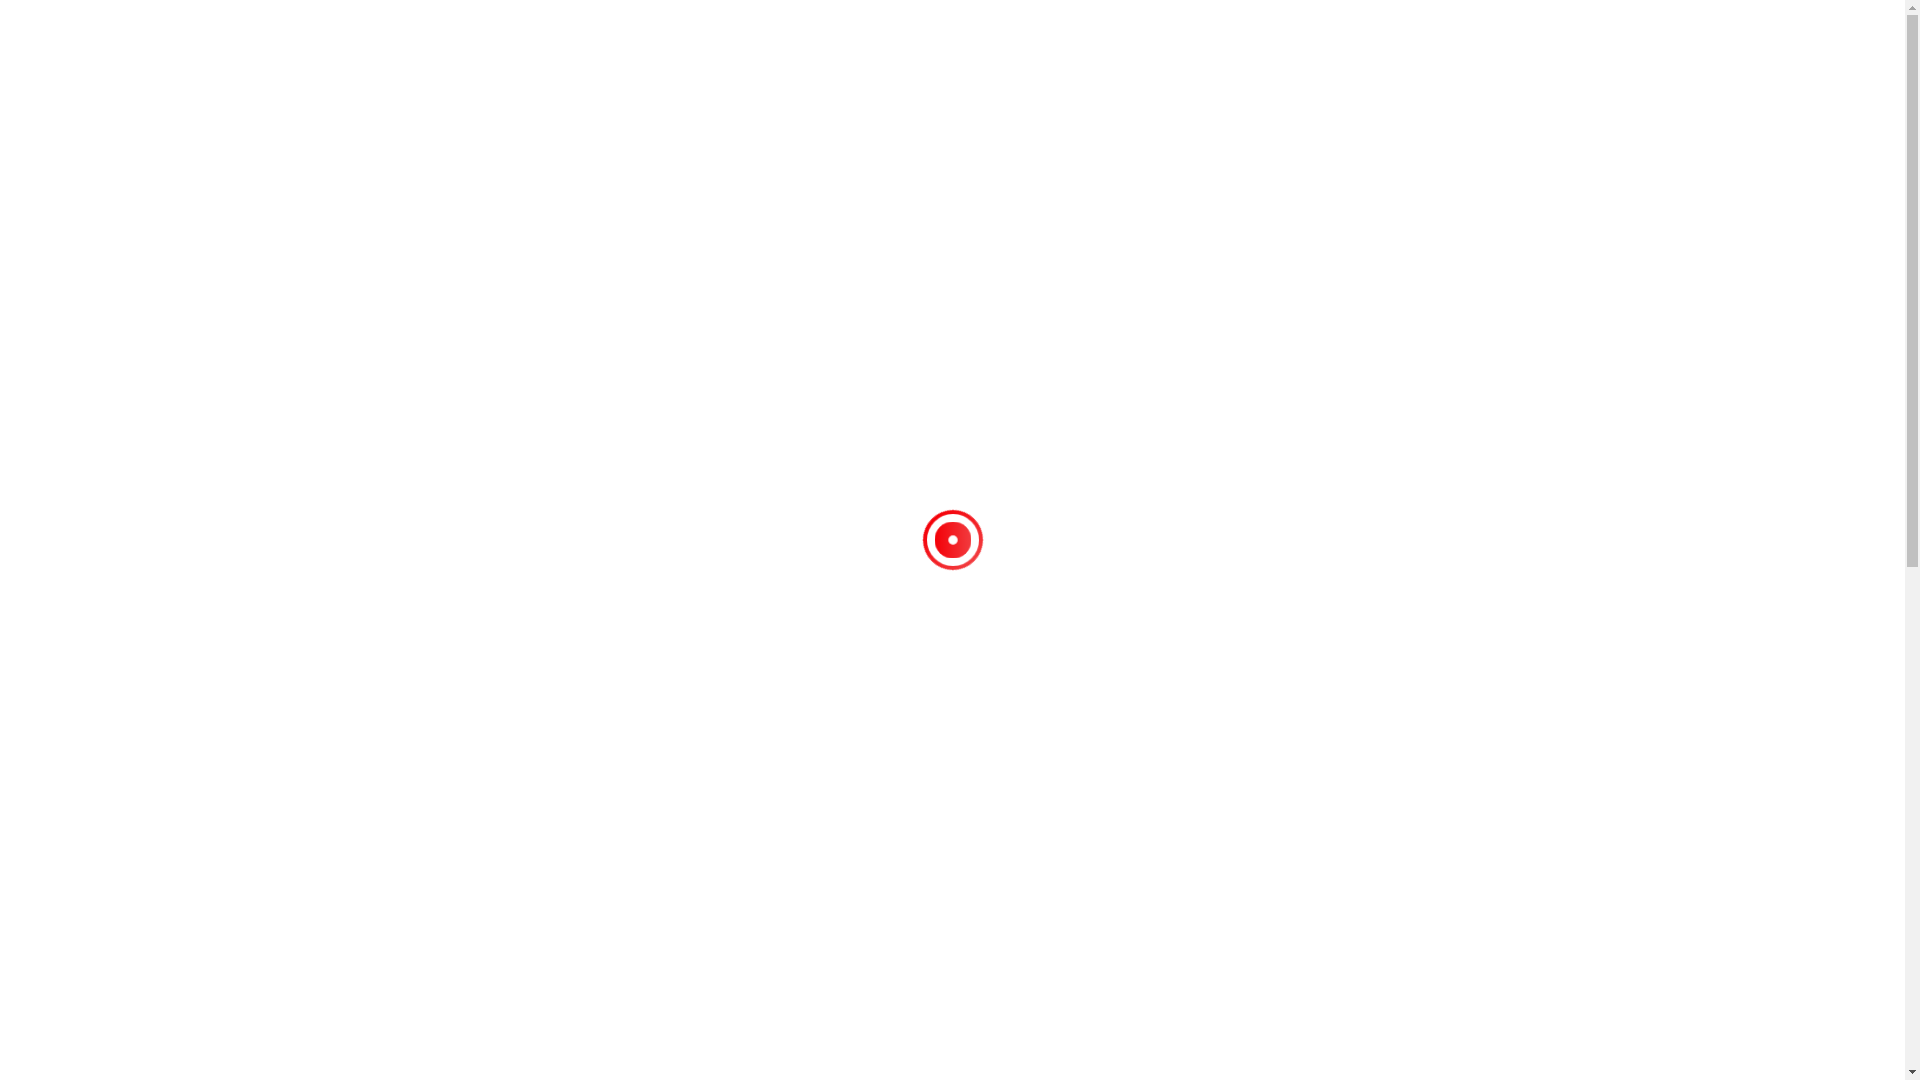  What do you see at coordinates (861, 204) in the screenshot?
I see `Dream cars` at bounding box center [861, 204].